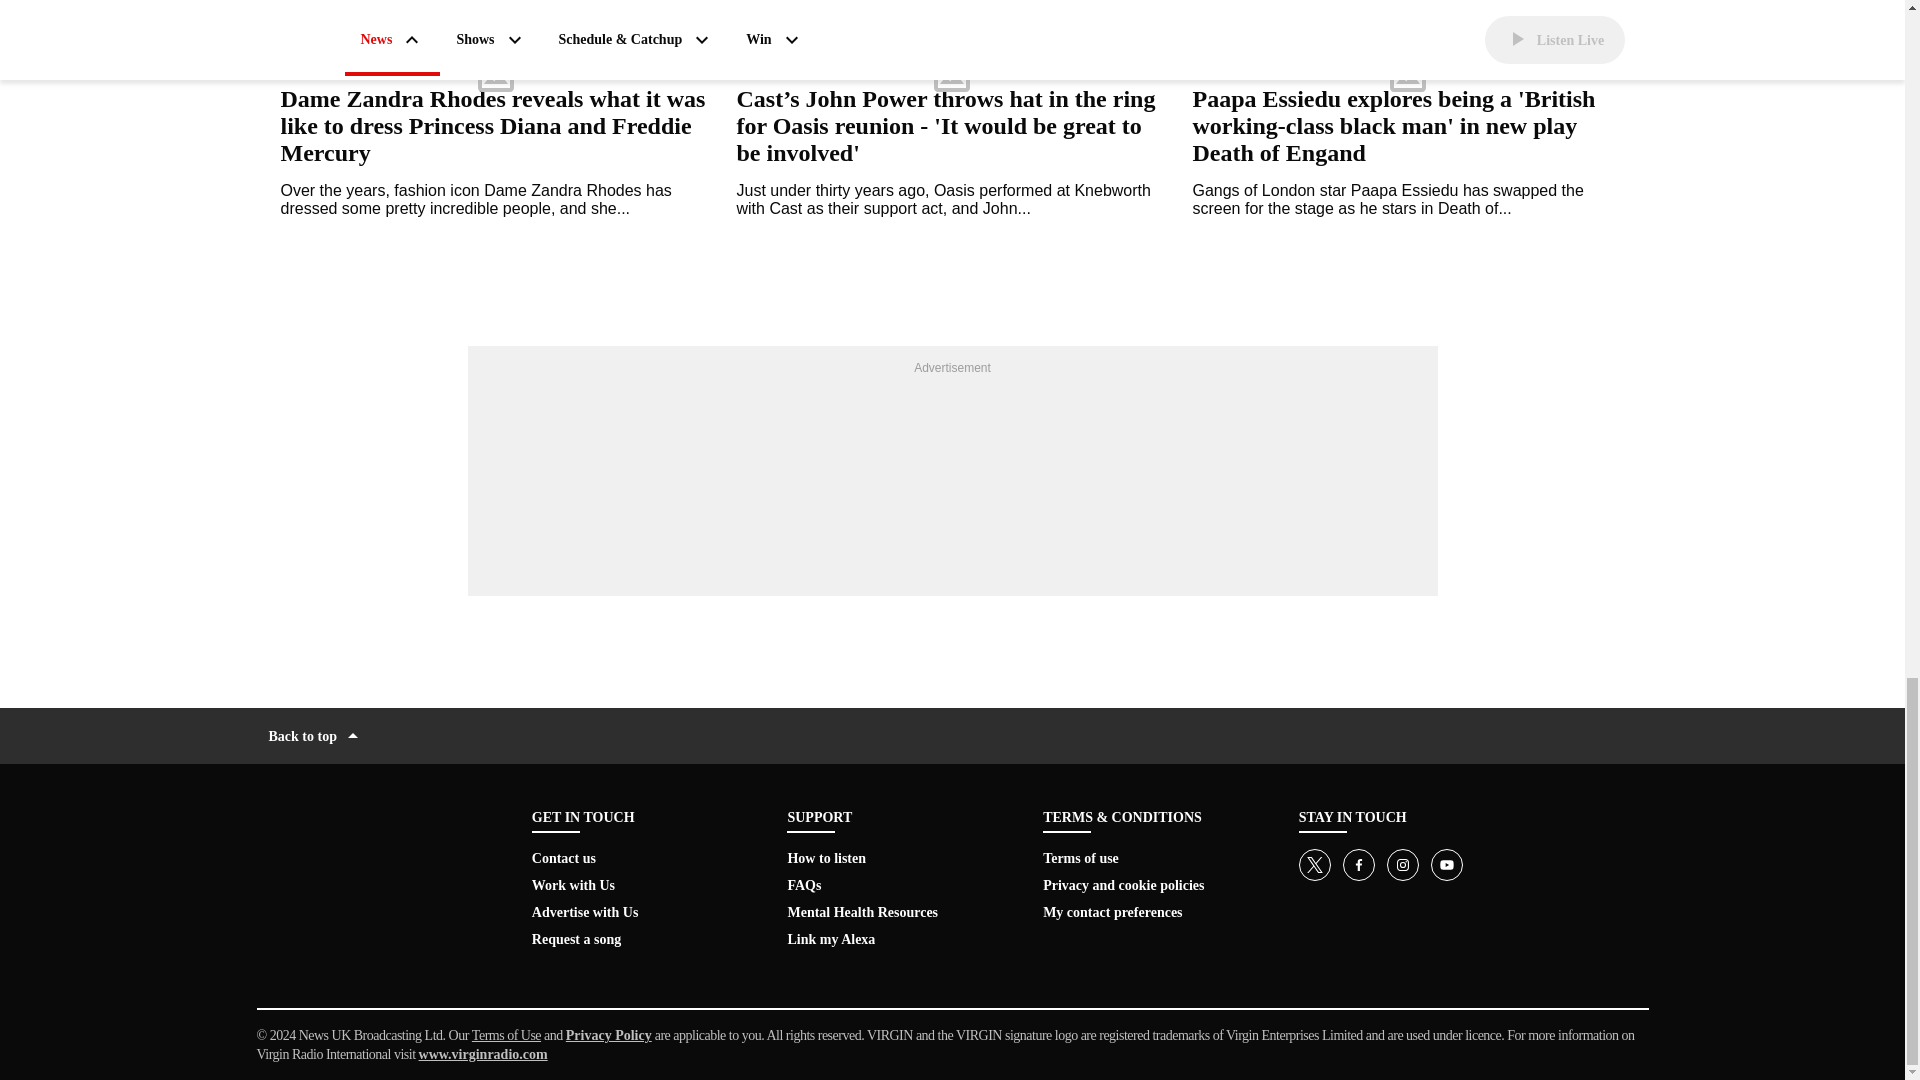 This screenshot has height=1080, width=1920. Describe the element at coordinates (585, 912) in the screenshot. I see `Advertise with Us` at that location.